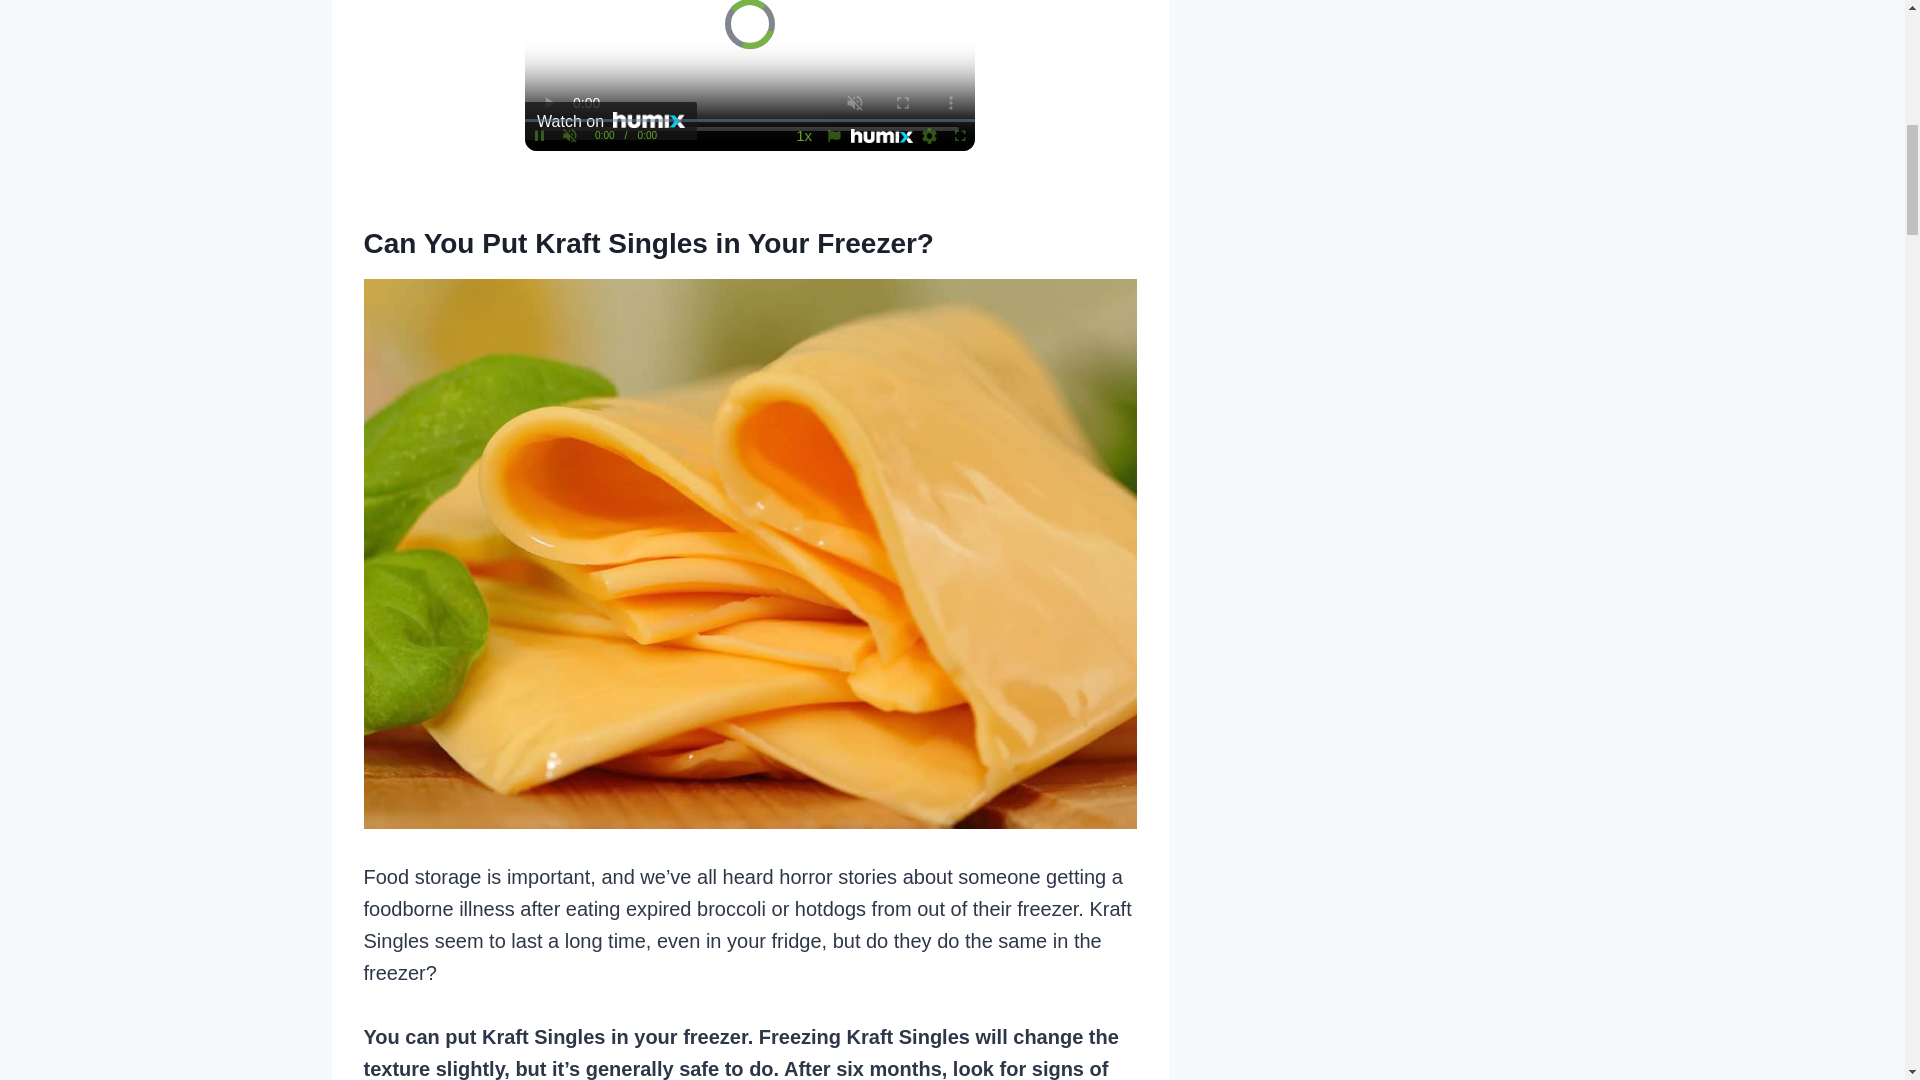  What do you see at coordinates (960, 136) in the screenshot?
I see `Fullscreen` at bounding box center [960, 136].